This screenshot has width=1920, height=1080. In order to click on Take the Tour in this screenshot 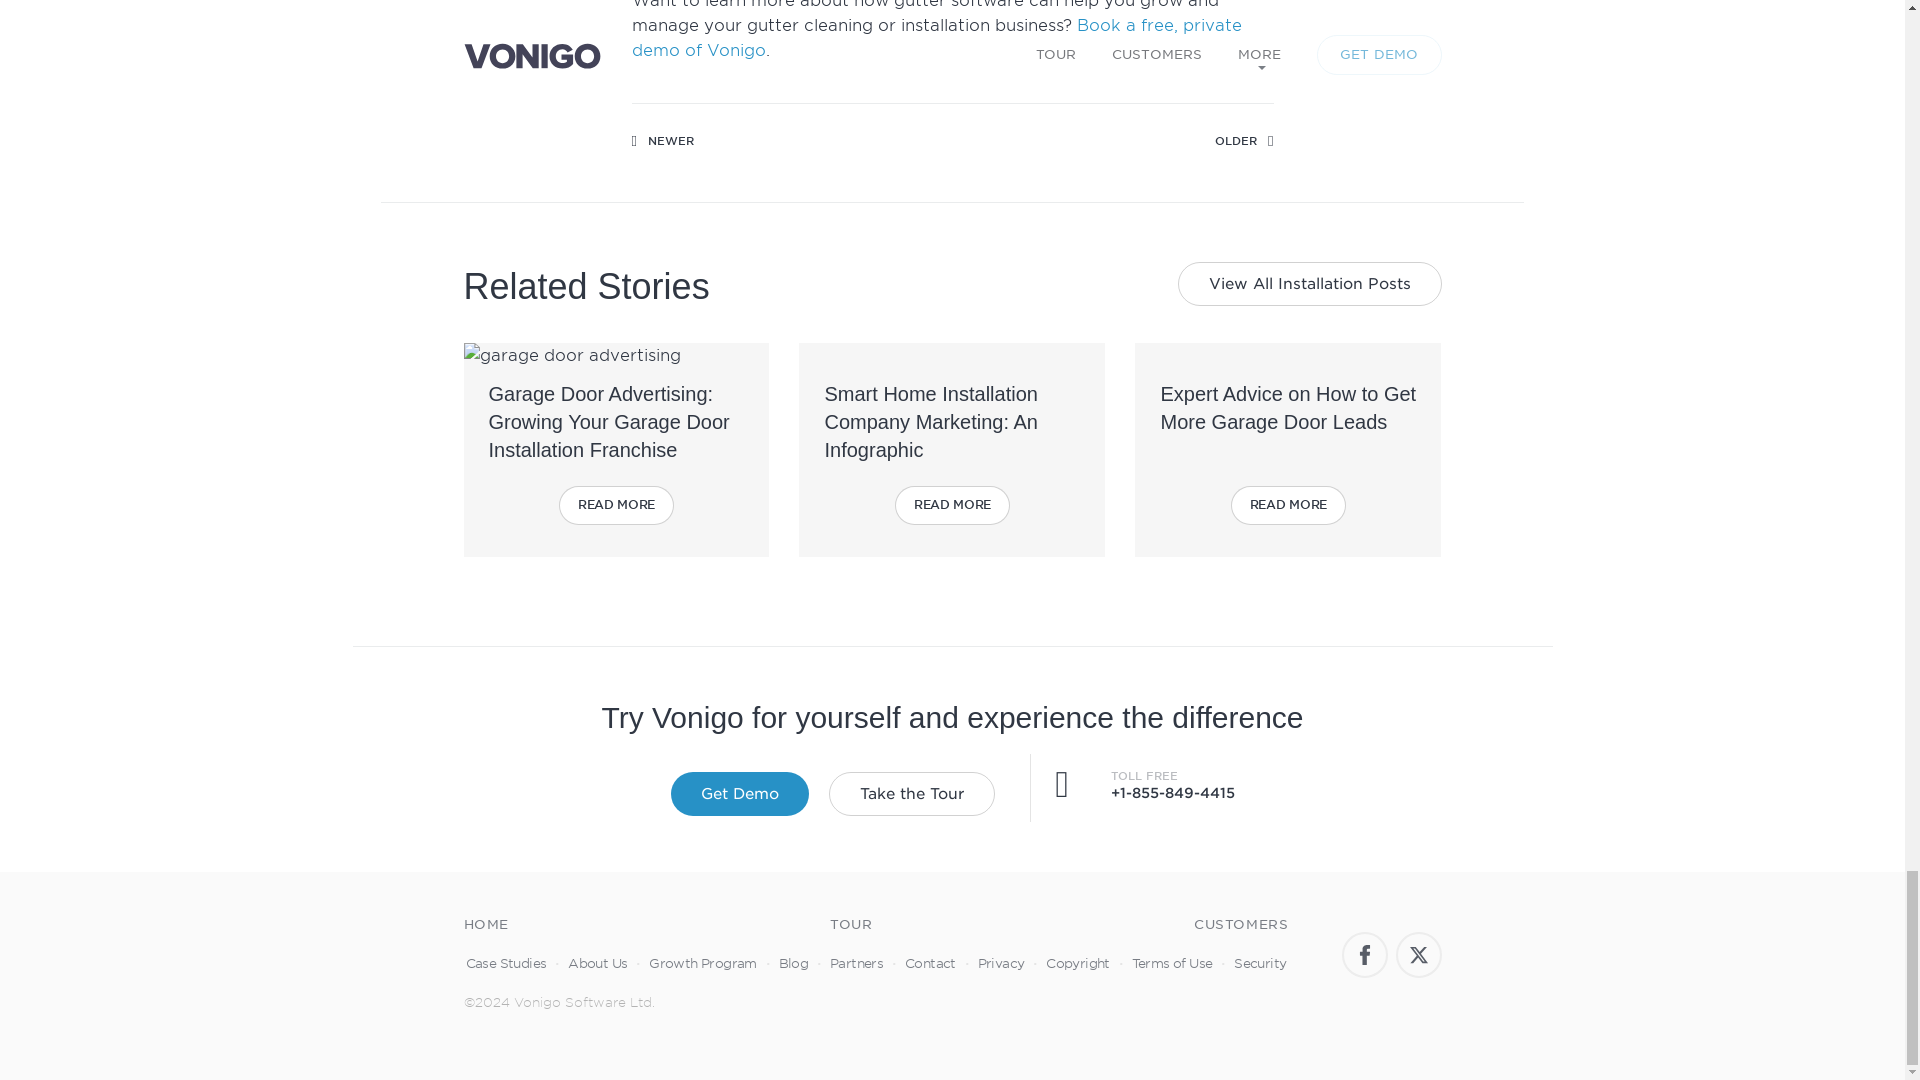, I will do `click(910, 794)`.